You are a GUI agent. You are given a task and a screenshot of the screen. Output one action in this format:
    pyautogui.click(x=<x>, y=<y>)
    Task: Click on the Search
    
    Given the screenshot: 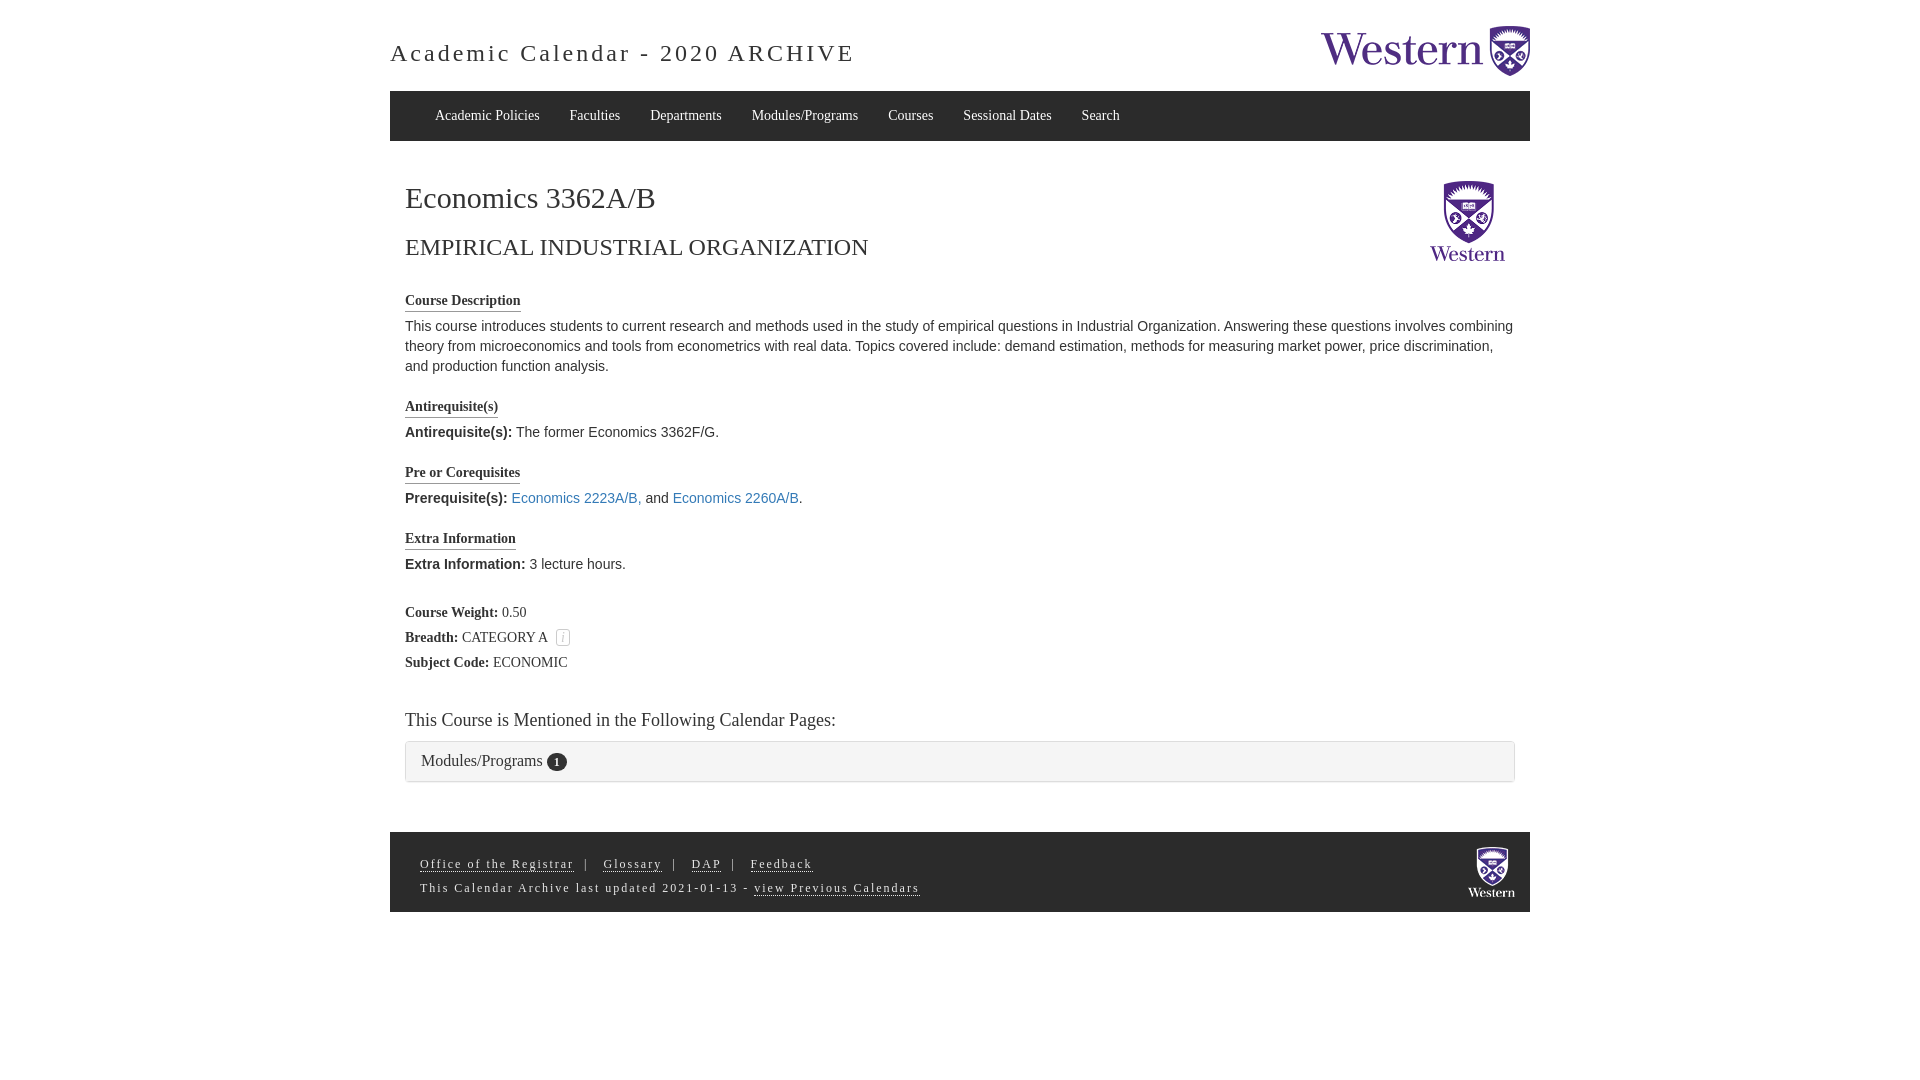 What is the action you would take?
    pyautogui.click(x=1100, y=116)
    